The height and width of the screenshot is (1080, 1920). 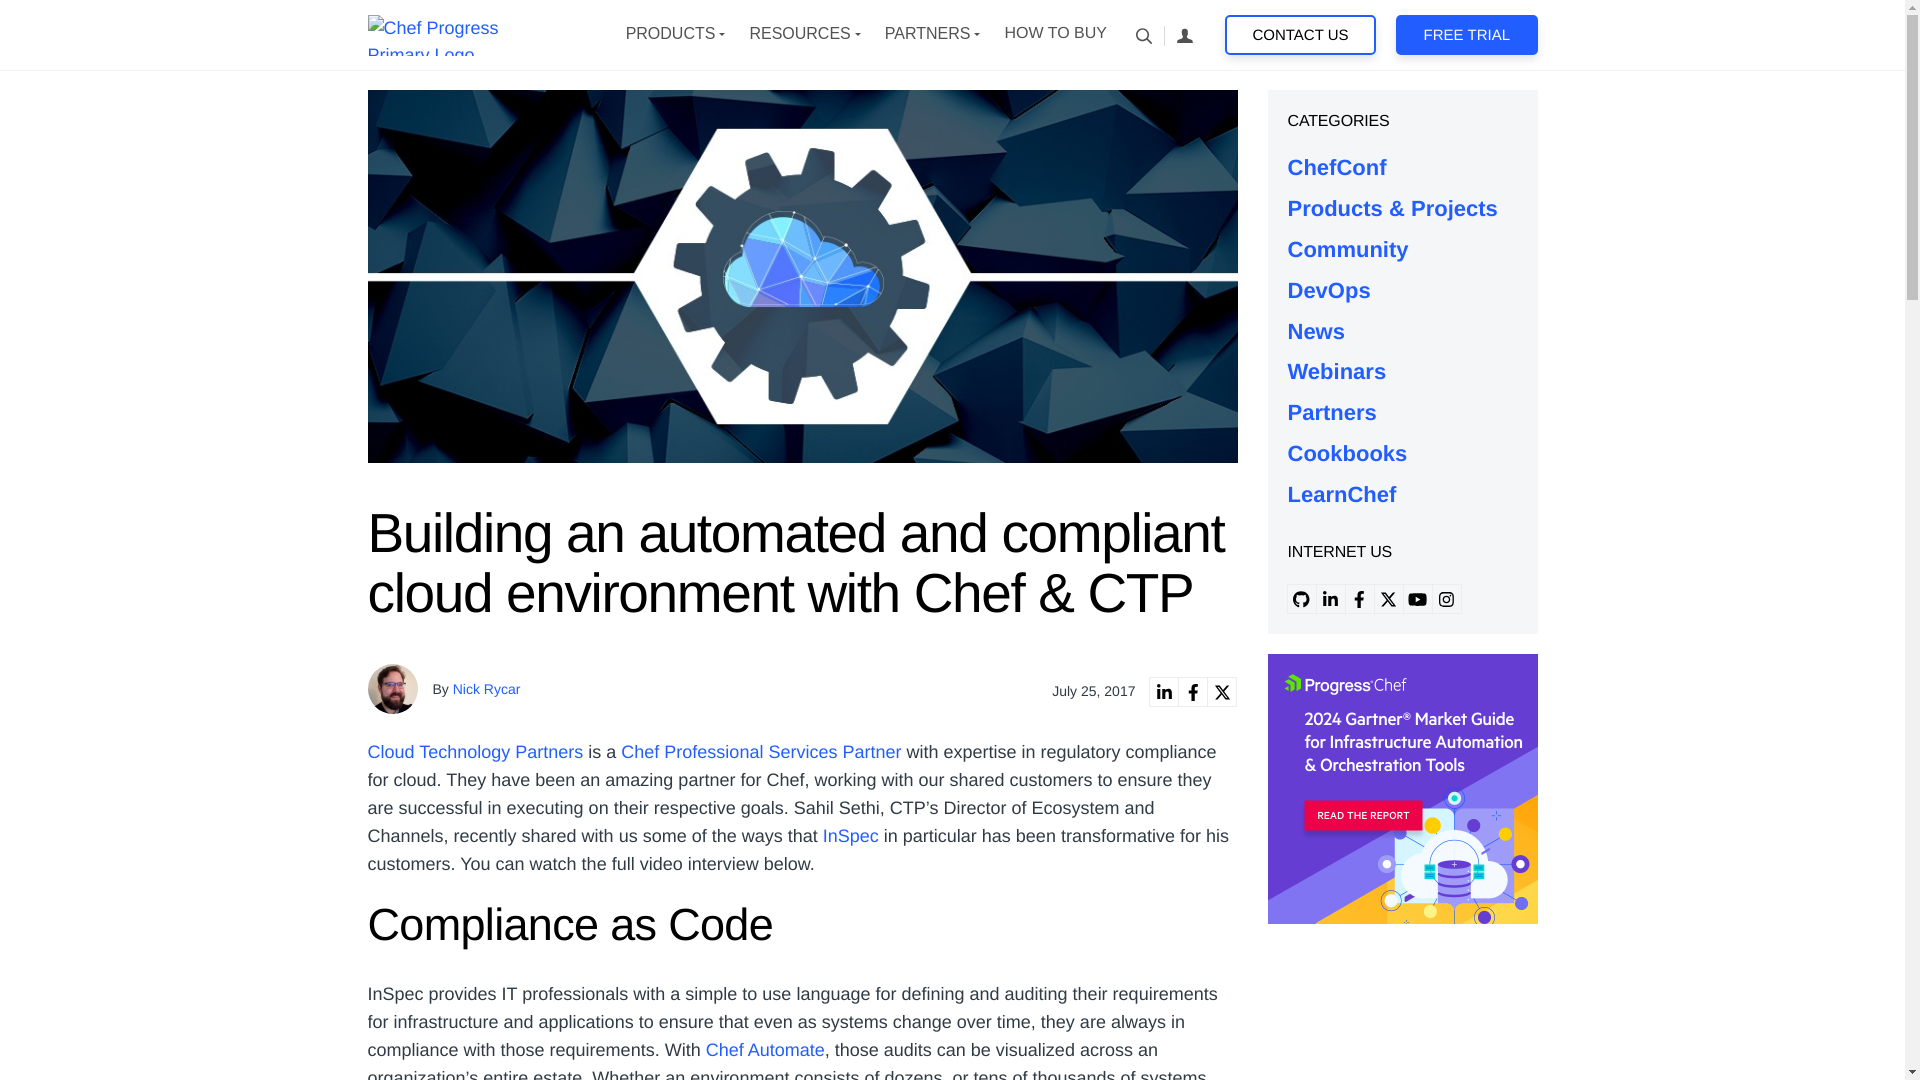 I want to click on PARTNERS, so click(x=928, y=34).